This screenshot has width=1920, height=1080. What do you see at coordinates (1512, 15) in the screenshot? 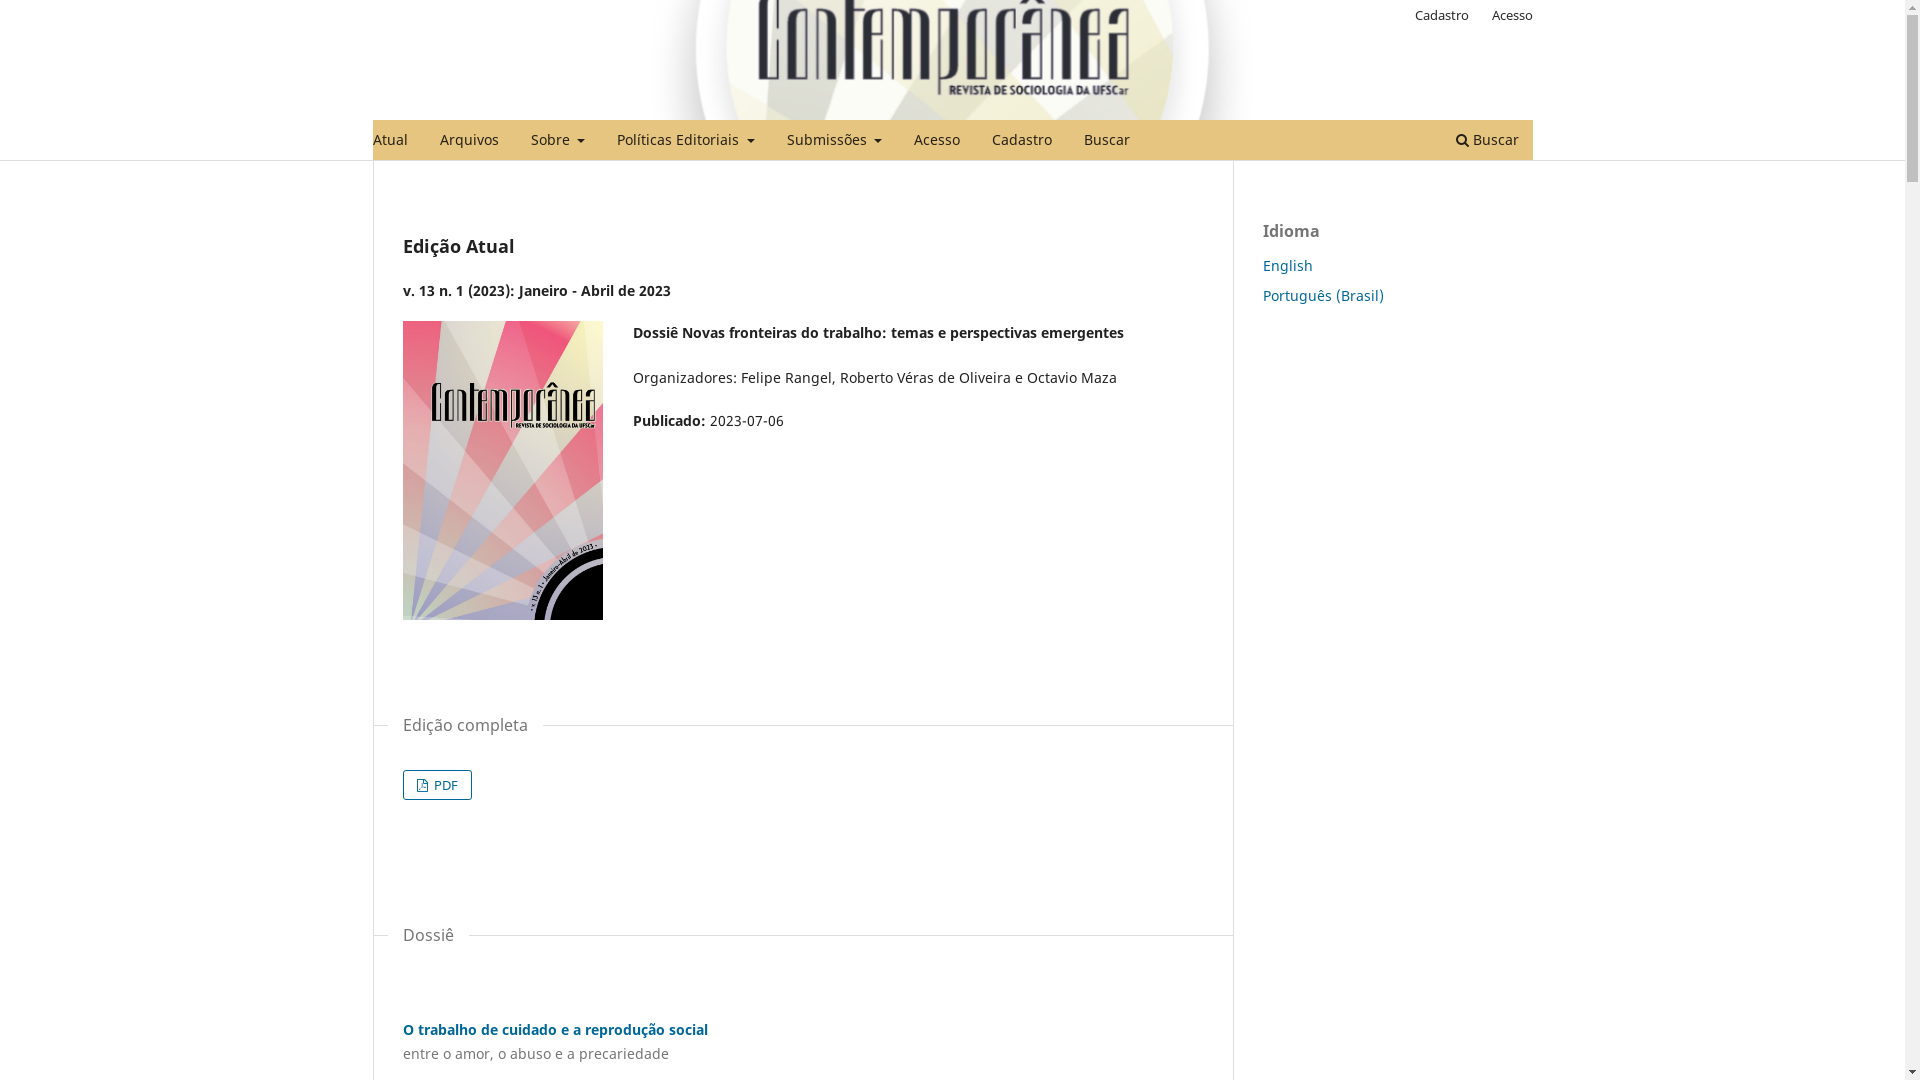
I see `Acesso` at bounding box center [1512, 15].